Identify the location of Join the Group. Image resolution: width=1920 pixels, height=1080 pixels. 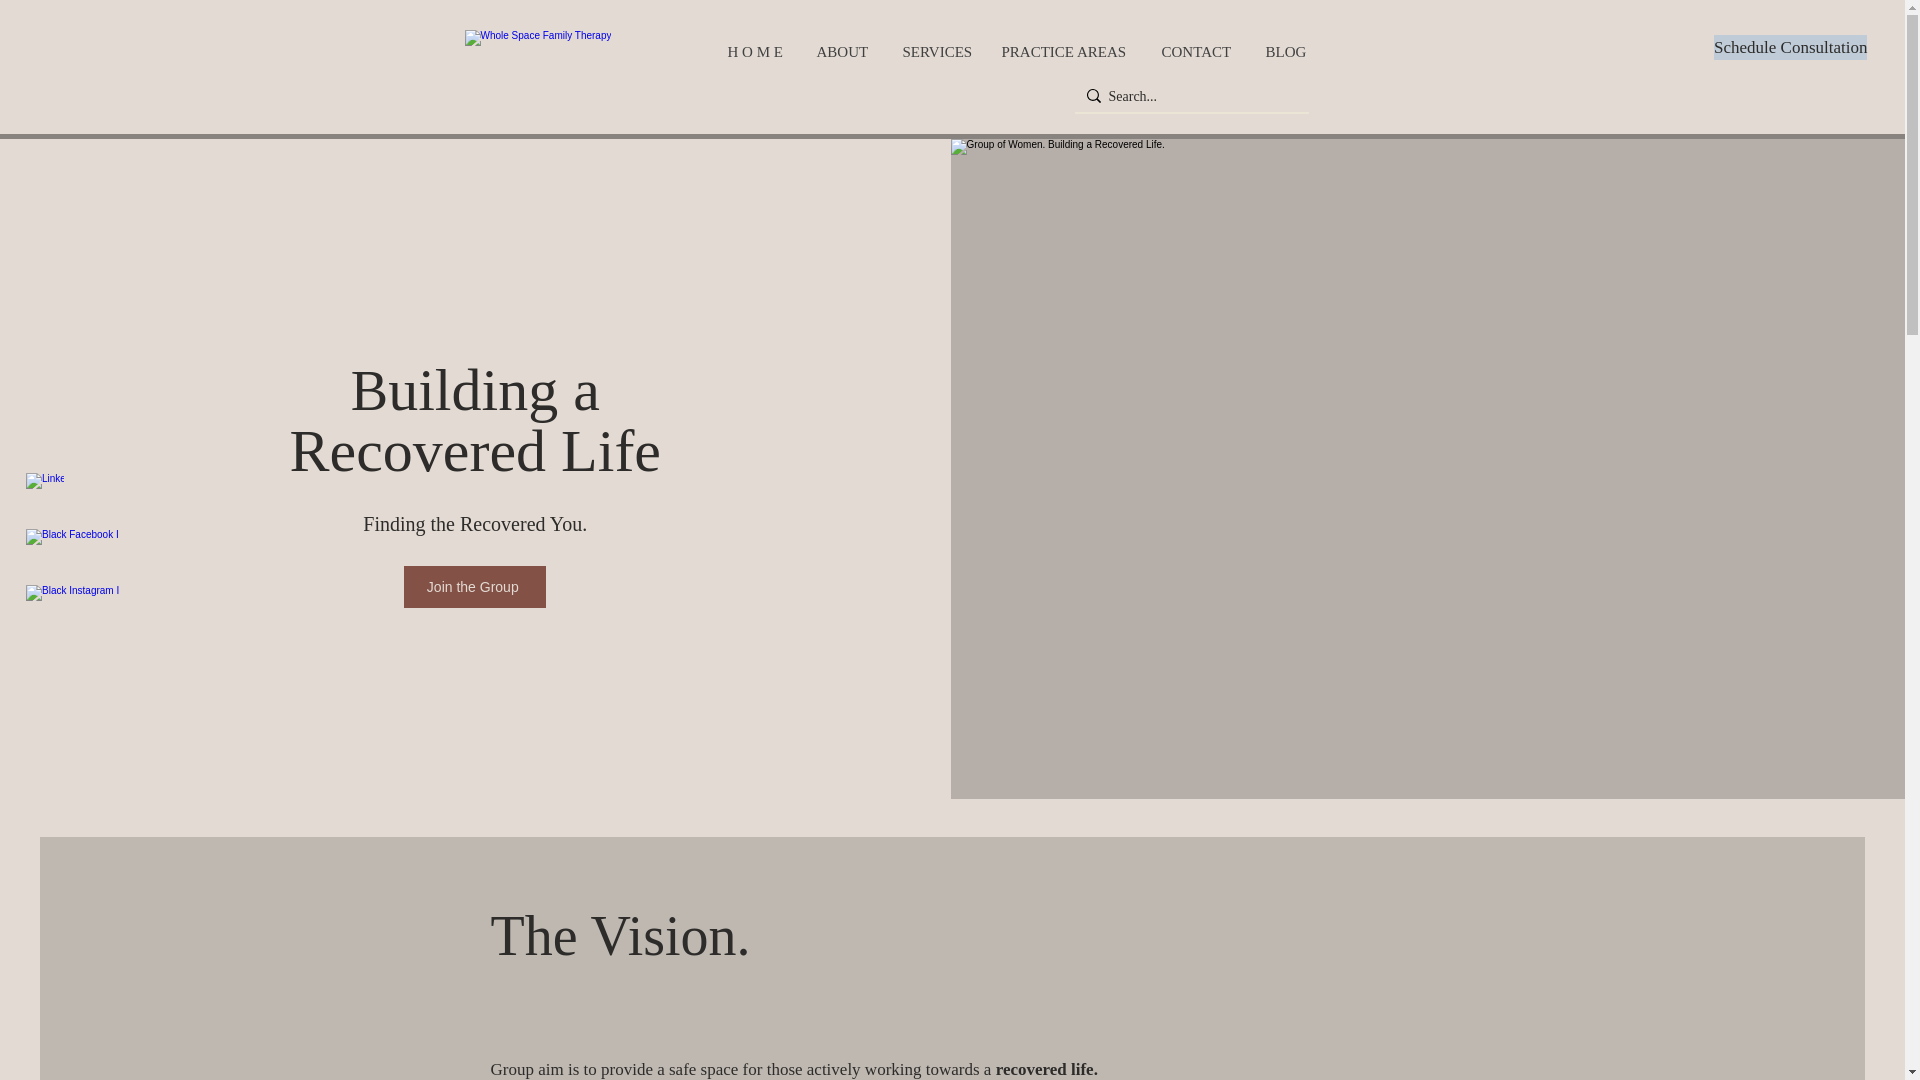
(474, 586).